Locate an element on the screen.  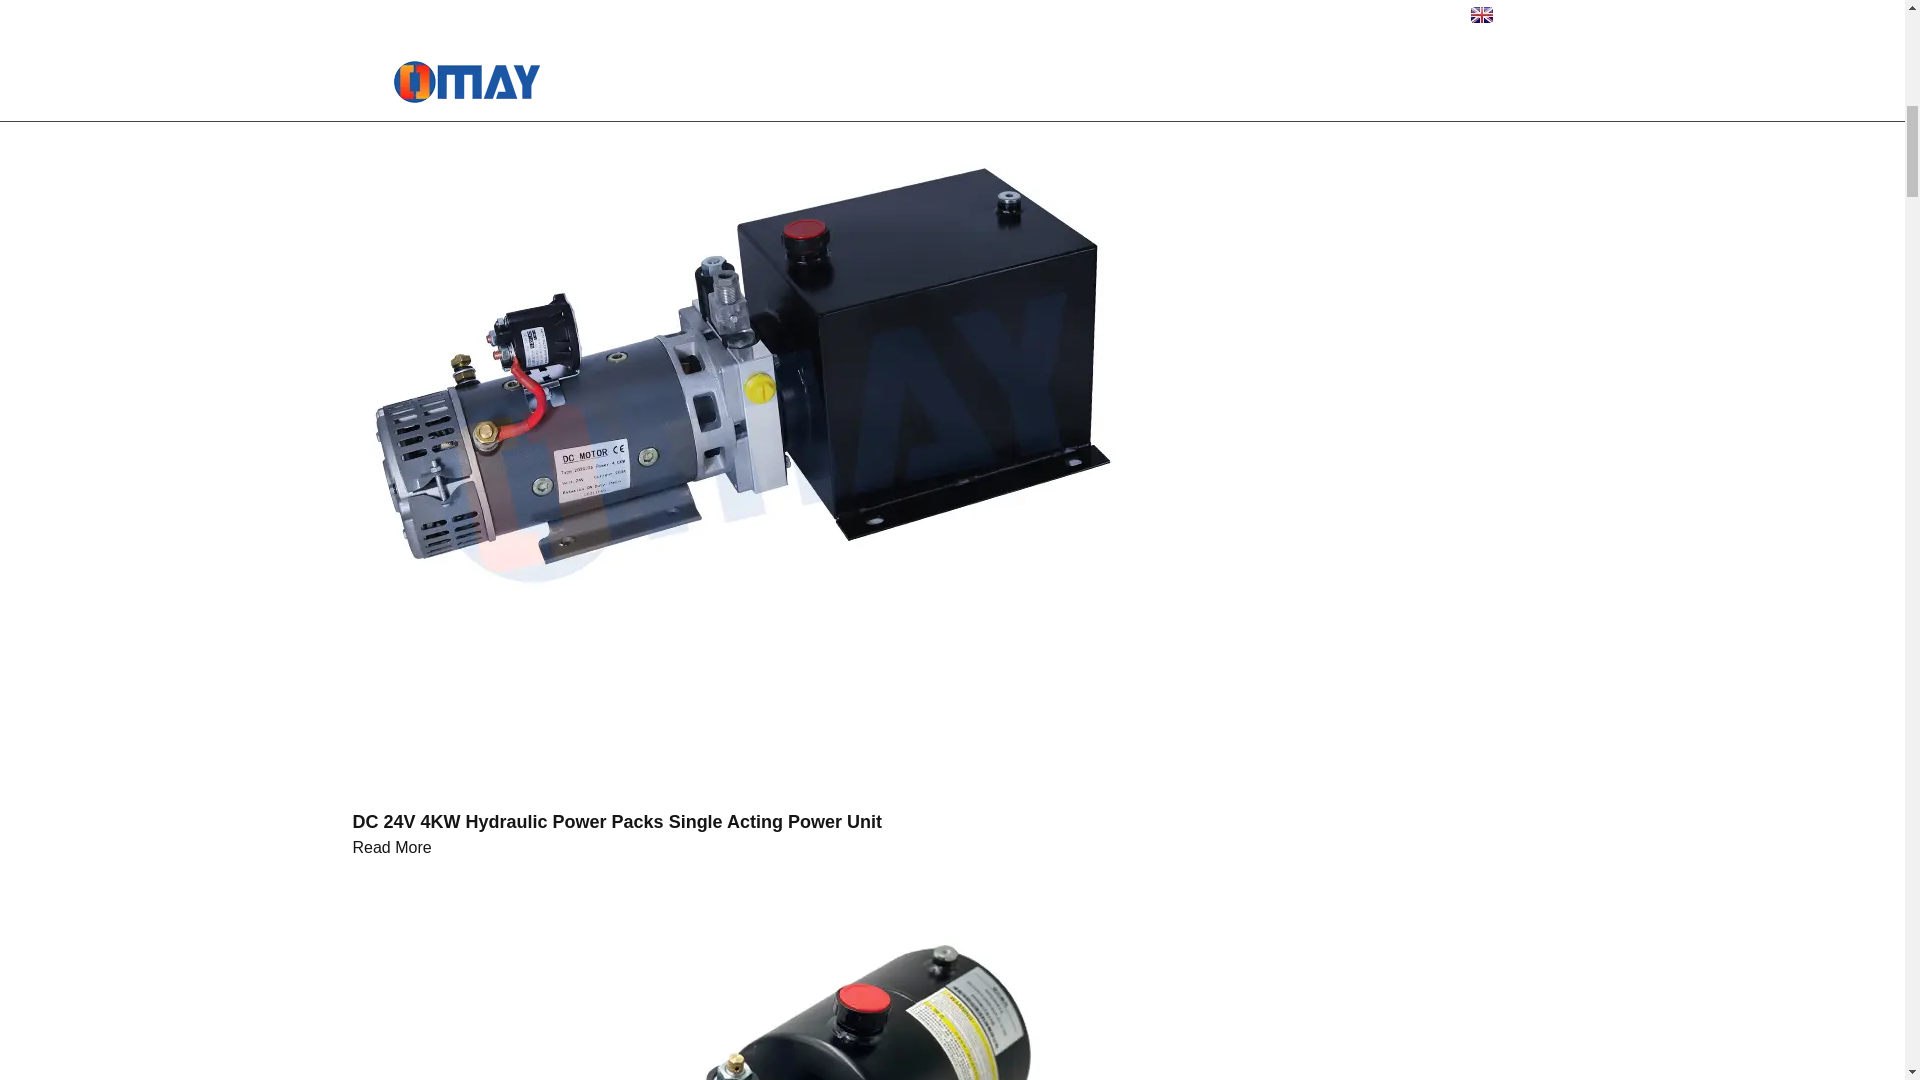
Read More is located at coordinates (390, 848).